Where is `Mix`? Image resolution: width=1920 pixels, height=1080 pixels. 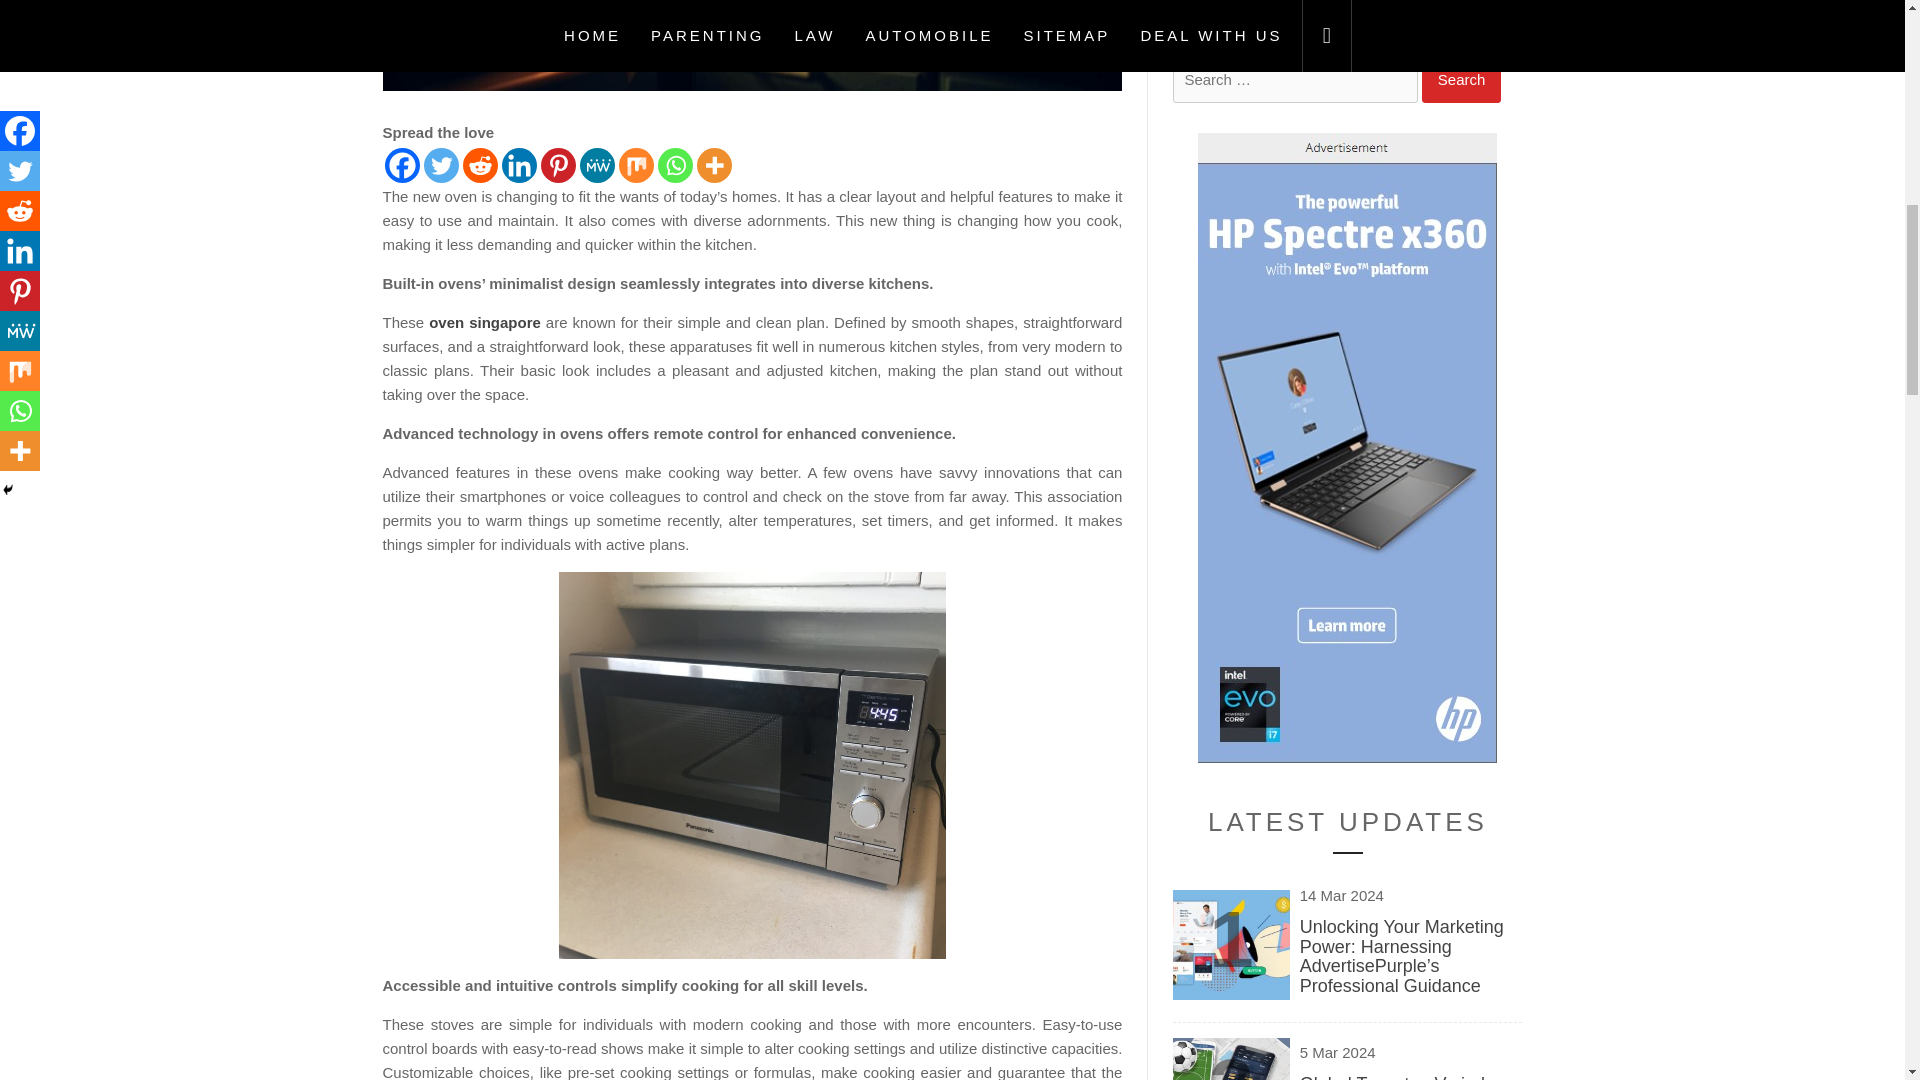 Mix is located at coordinates (635, 164).